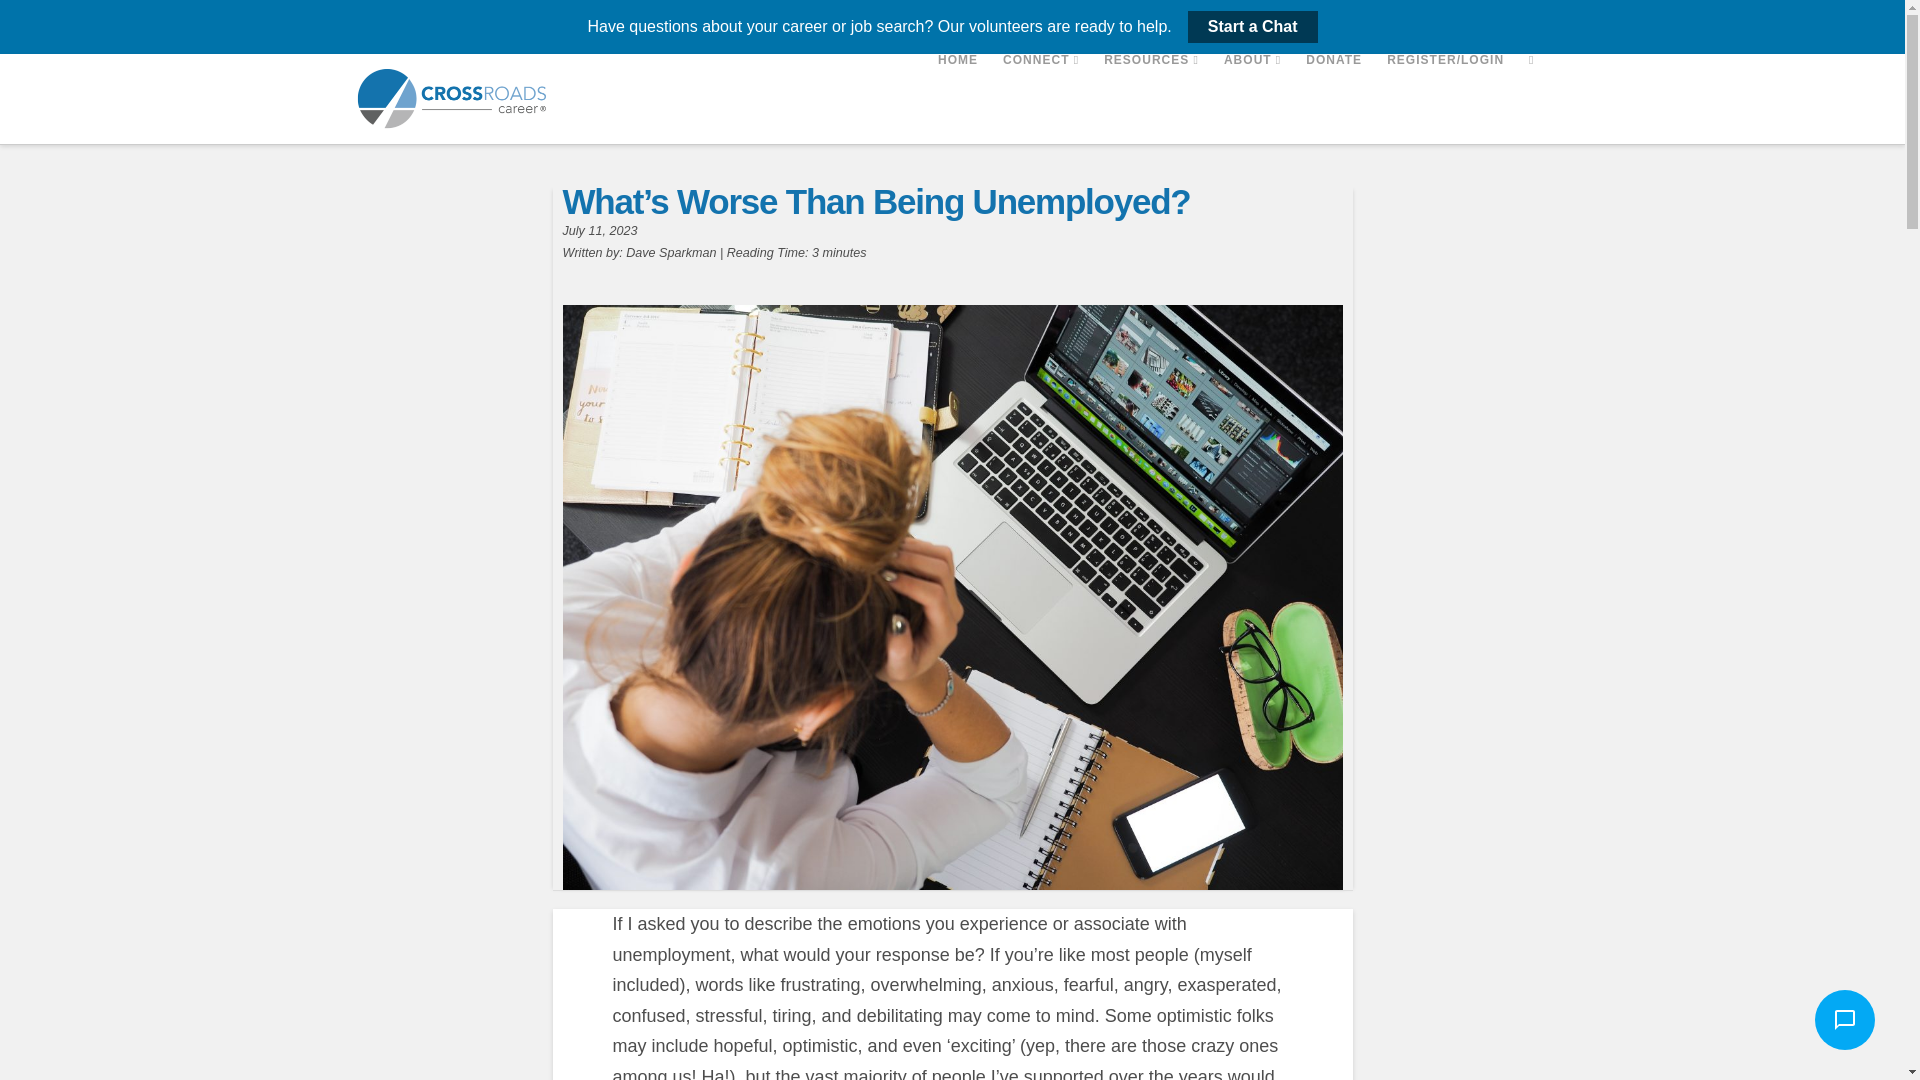 The image size is (1920, 1080). What do you see at coordinates (1252, 98) in the screenshot?
I see `ABOUT` at bounding box center [1252, 98].